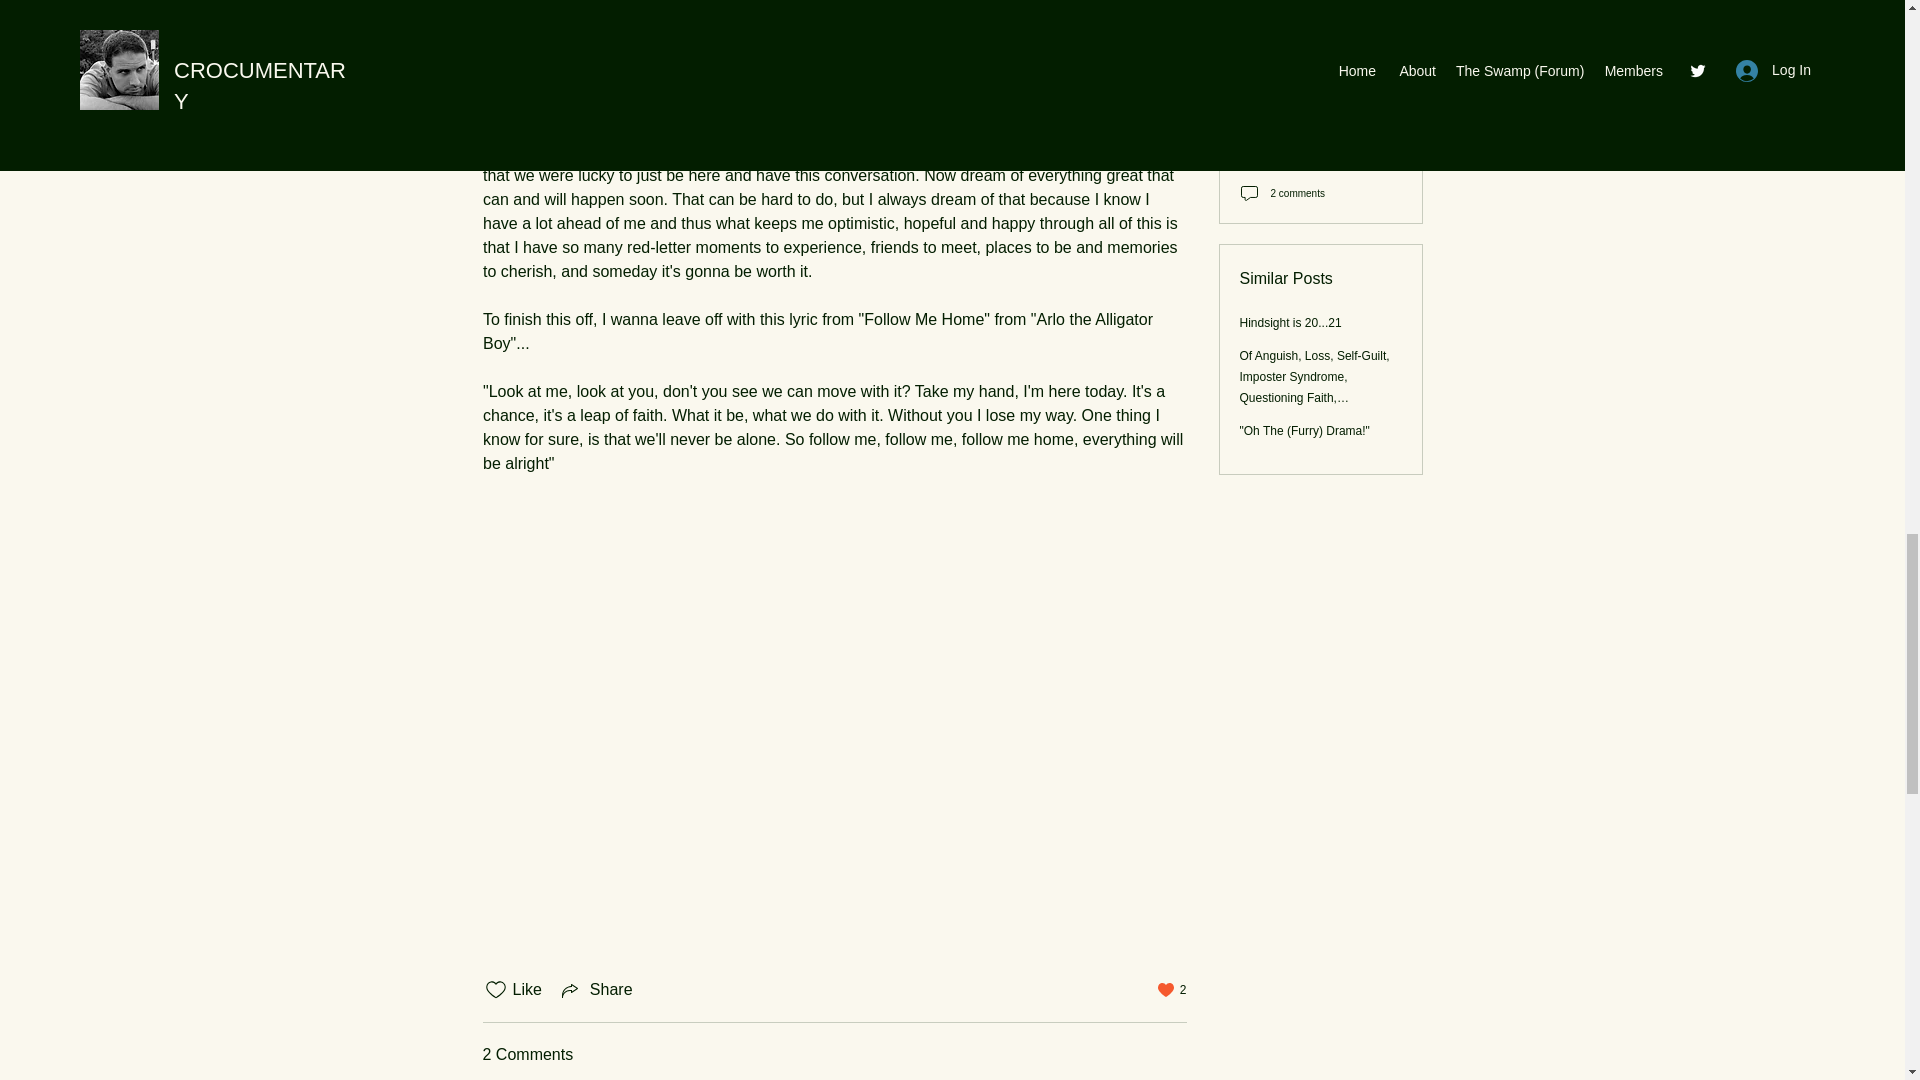 This screenshot has height=1080, width=1920. What do you see at coordinates (1172, 989) in the screenshot?
I see `2` at bounding box center [1172, 989].